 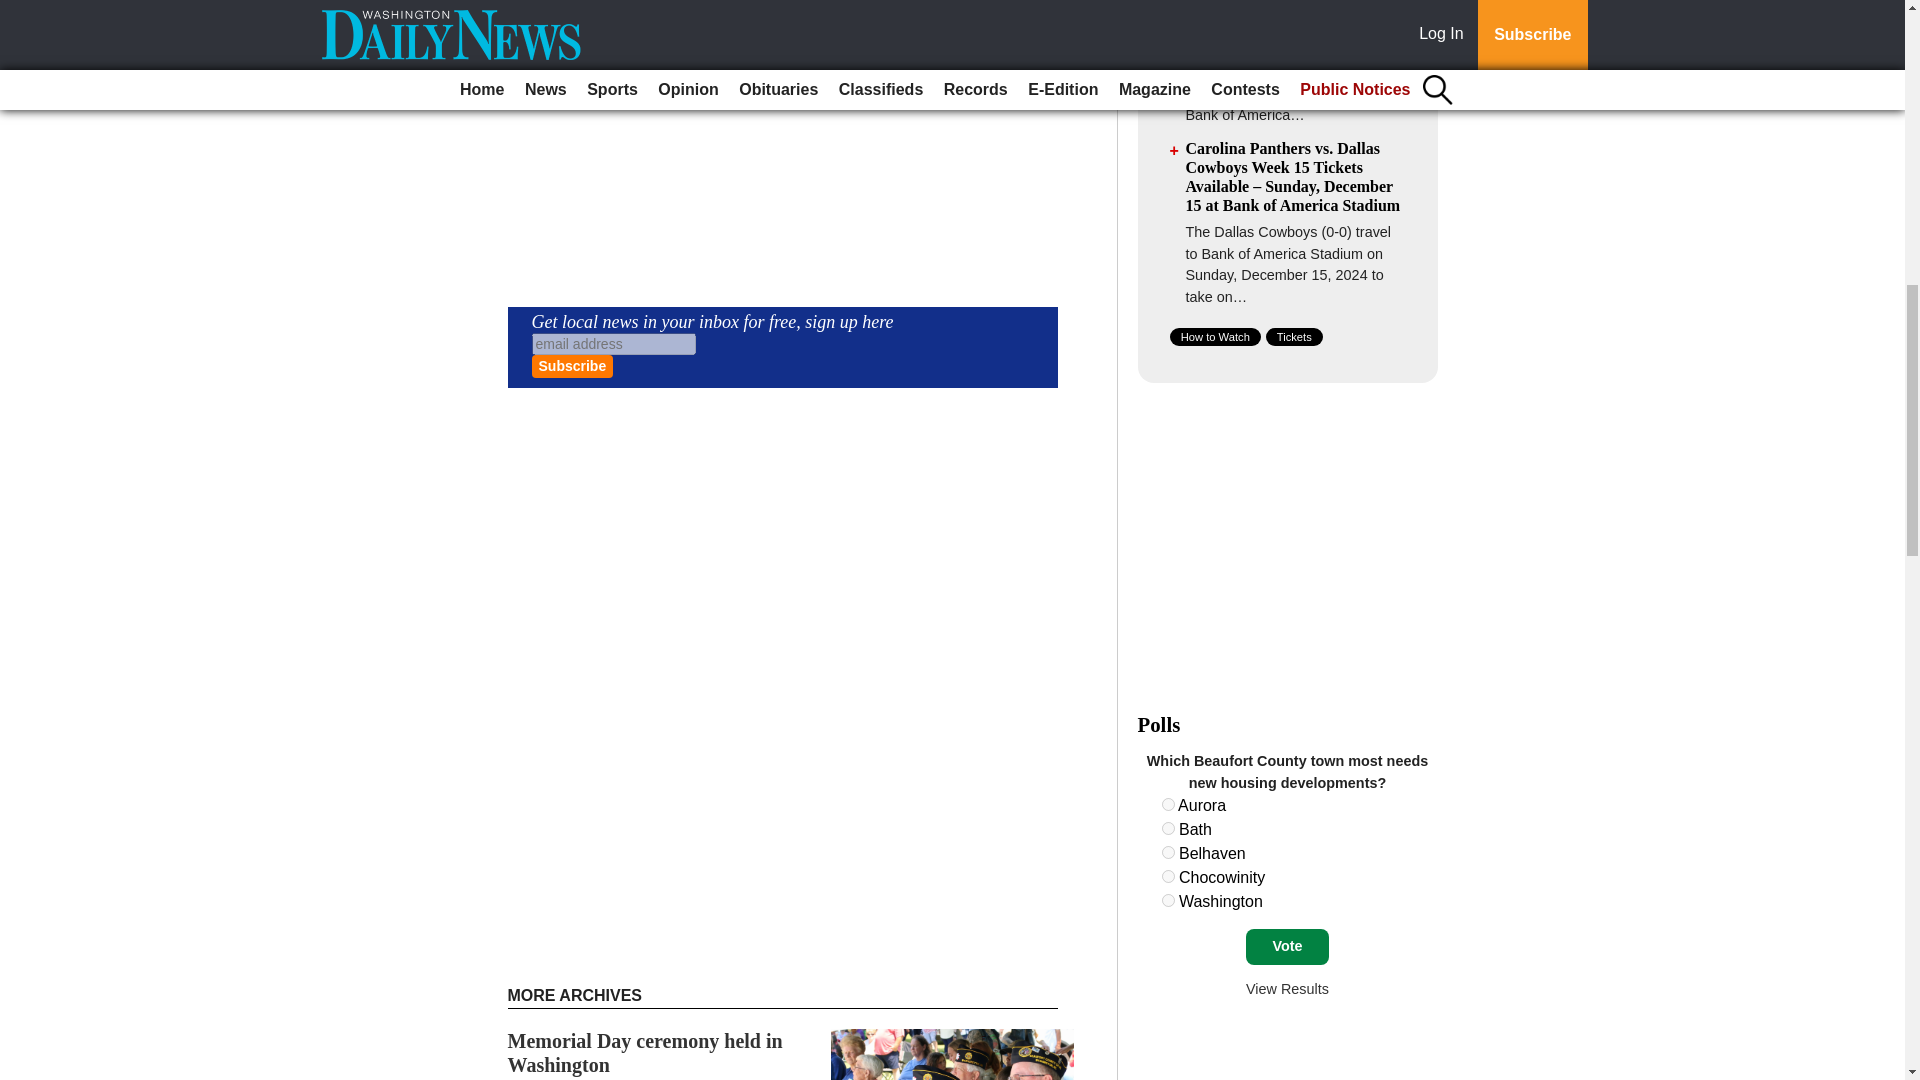 I want to click on Subscribe, so click(x=572, y=366).